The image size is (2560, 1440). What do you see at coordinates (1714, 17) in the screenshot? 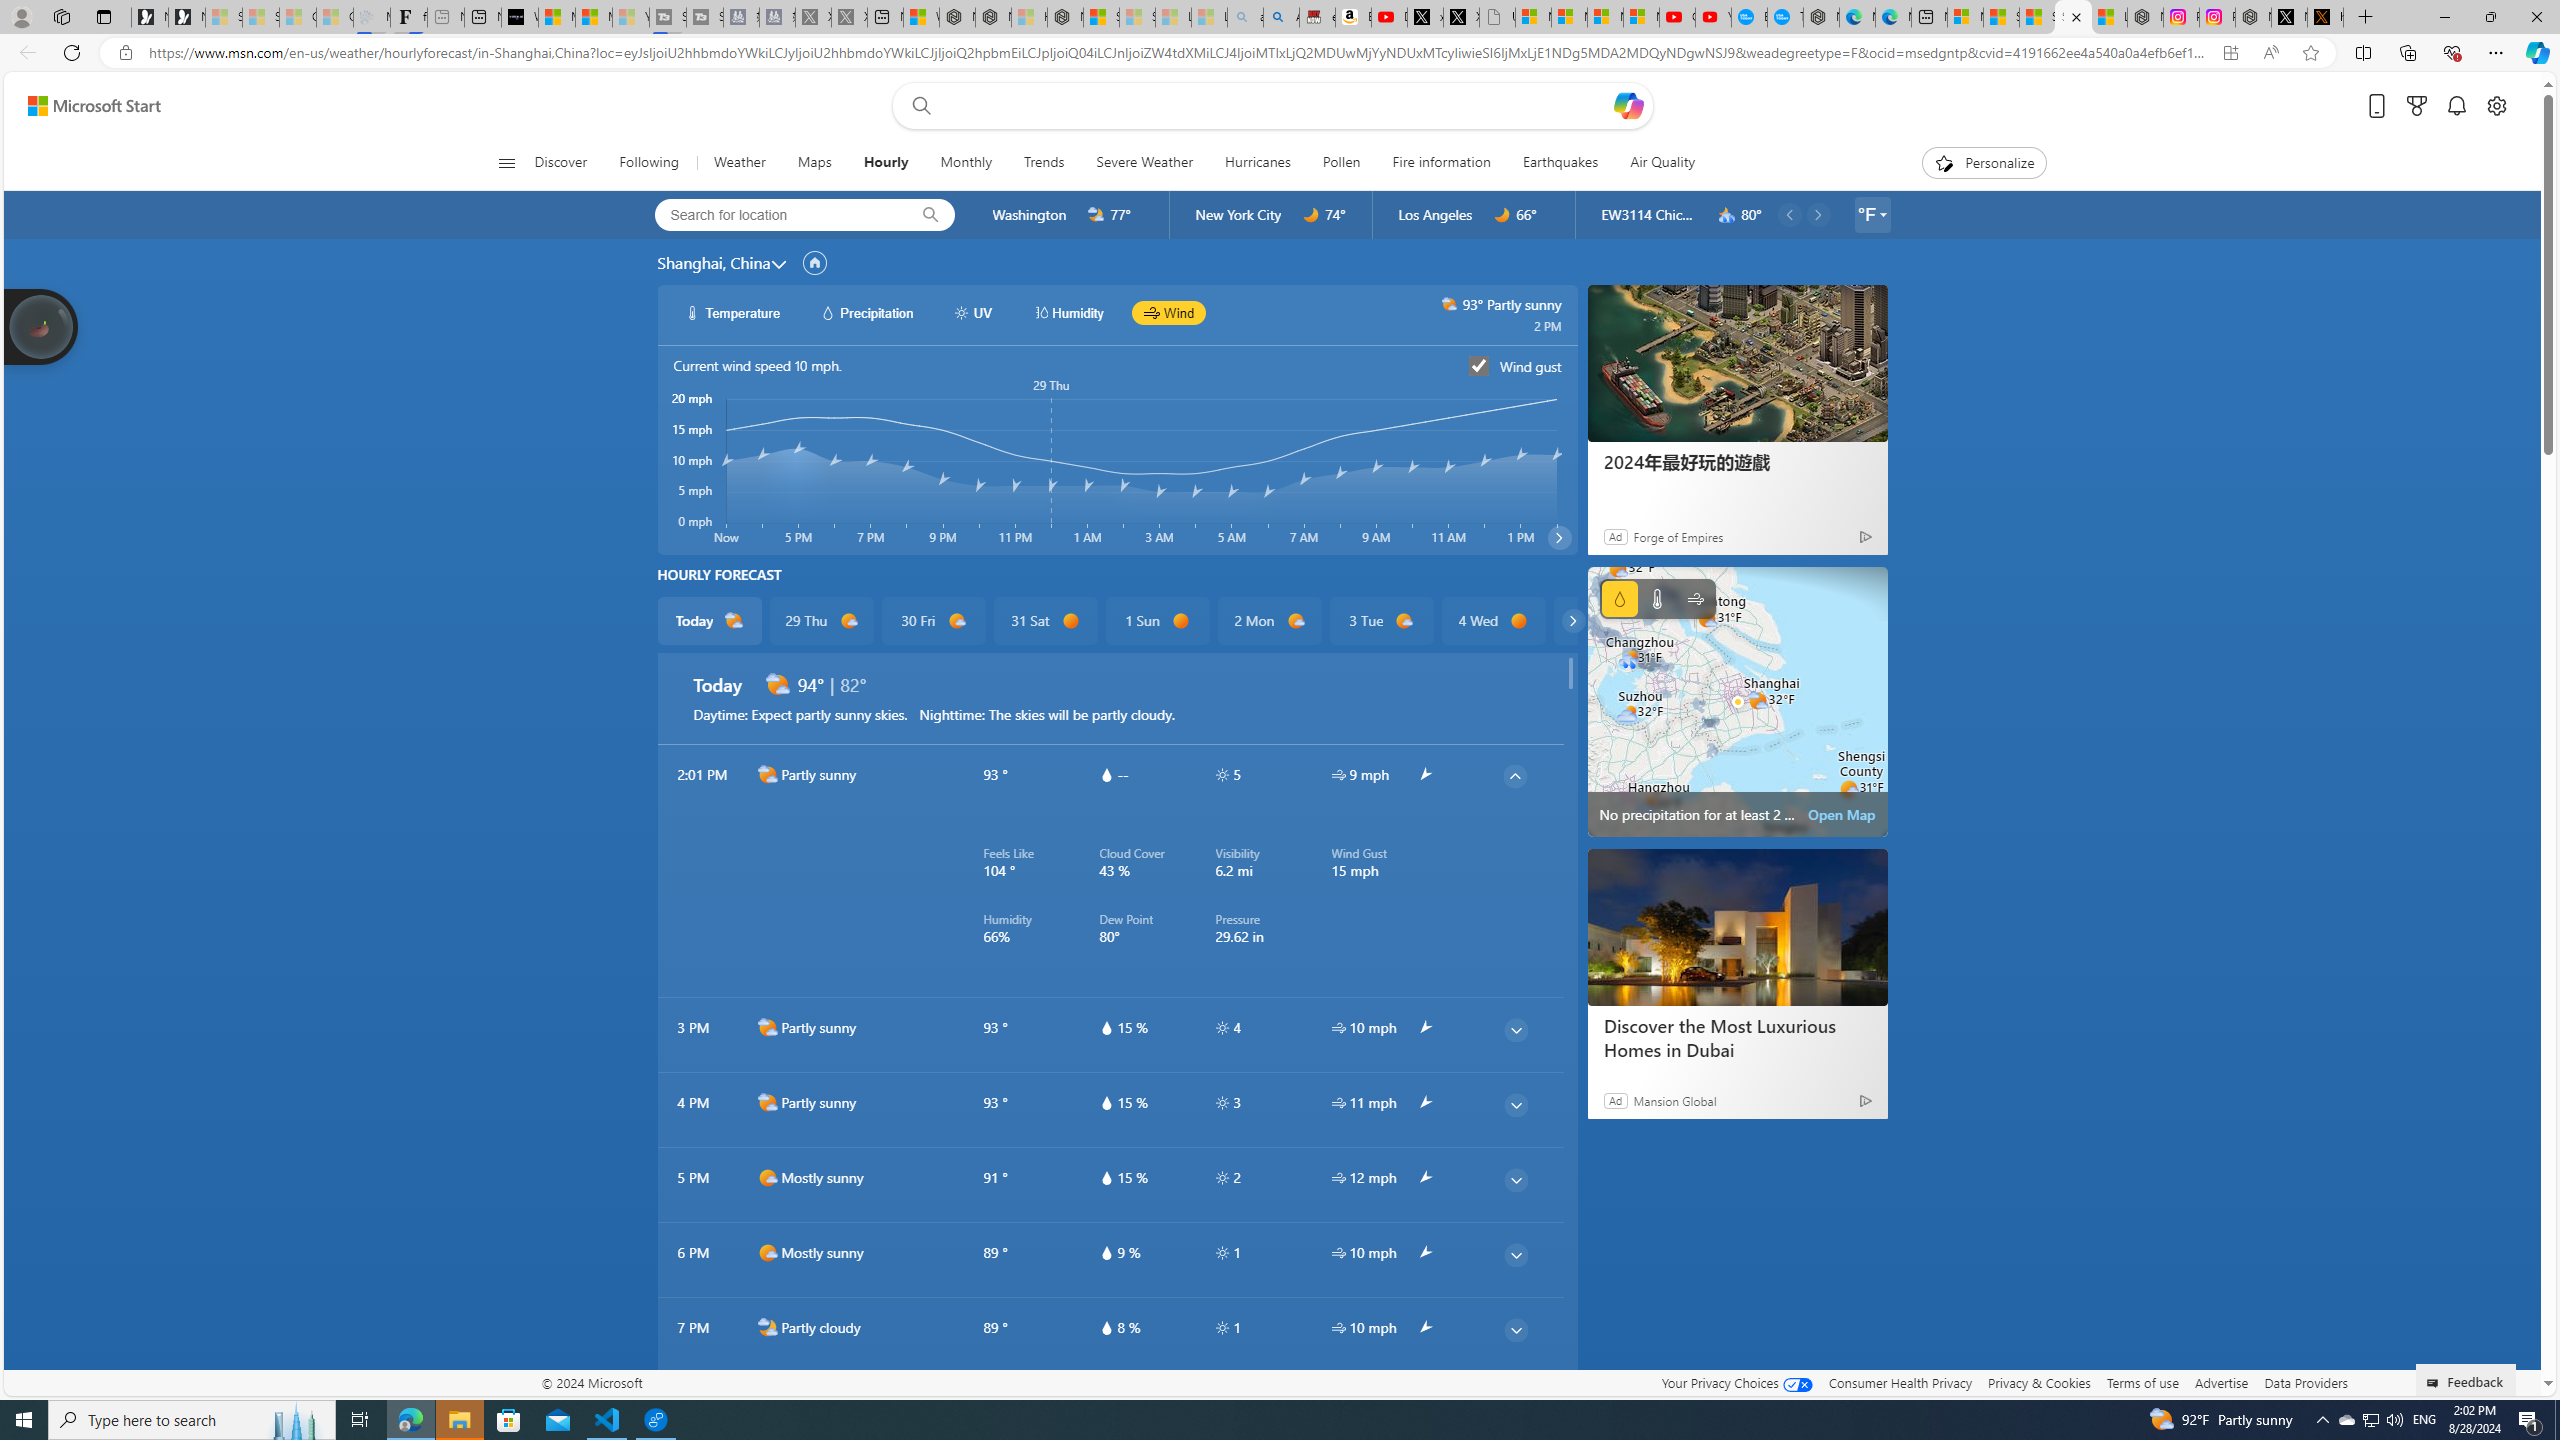
I see `YouTube Kids - An App Created for Kids to Explore Content` at bounding box center [1714, 17].